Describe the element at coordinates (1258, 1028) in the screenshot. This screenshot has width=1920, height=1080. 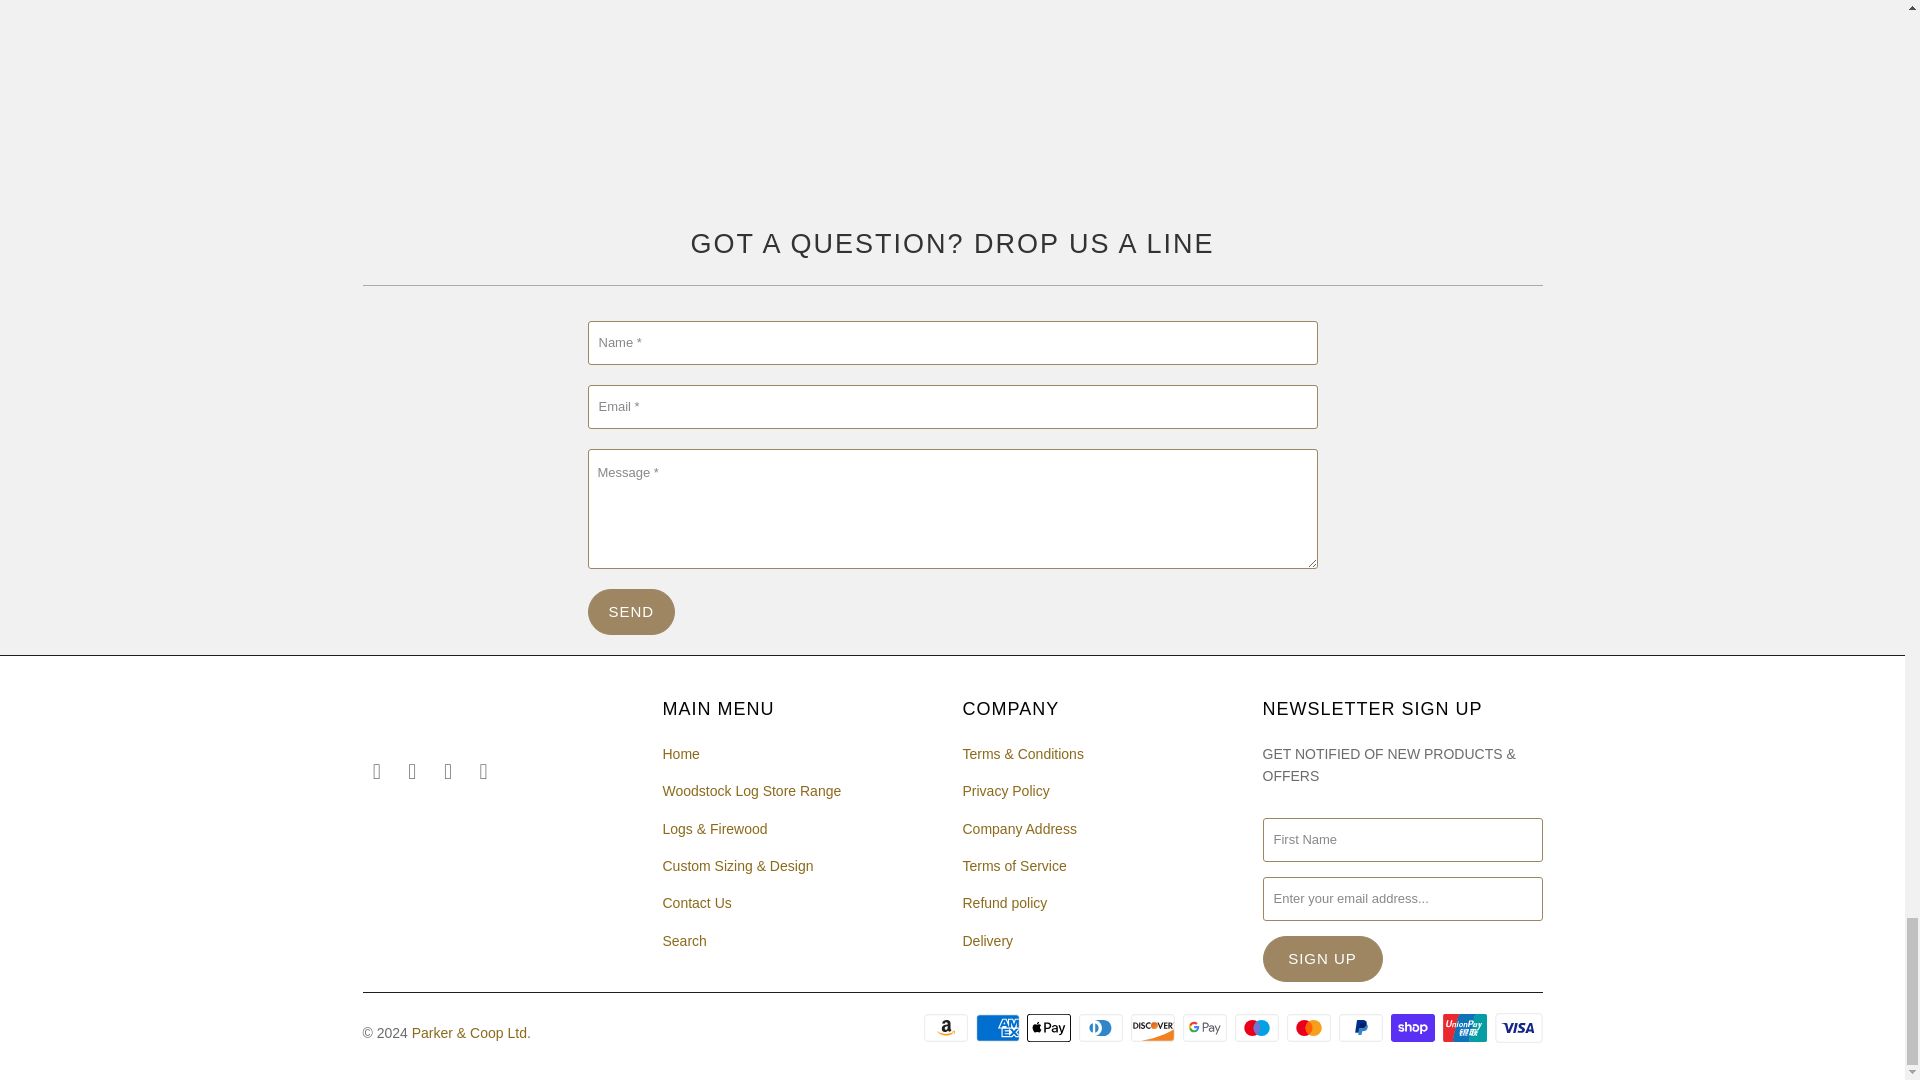
I see `Maestro` at that location.